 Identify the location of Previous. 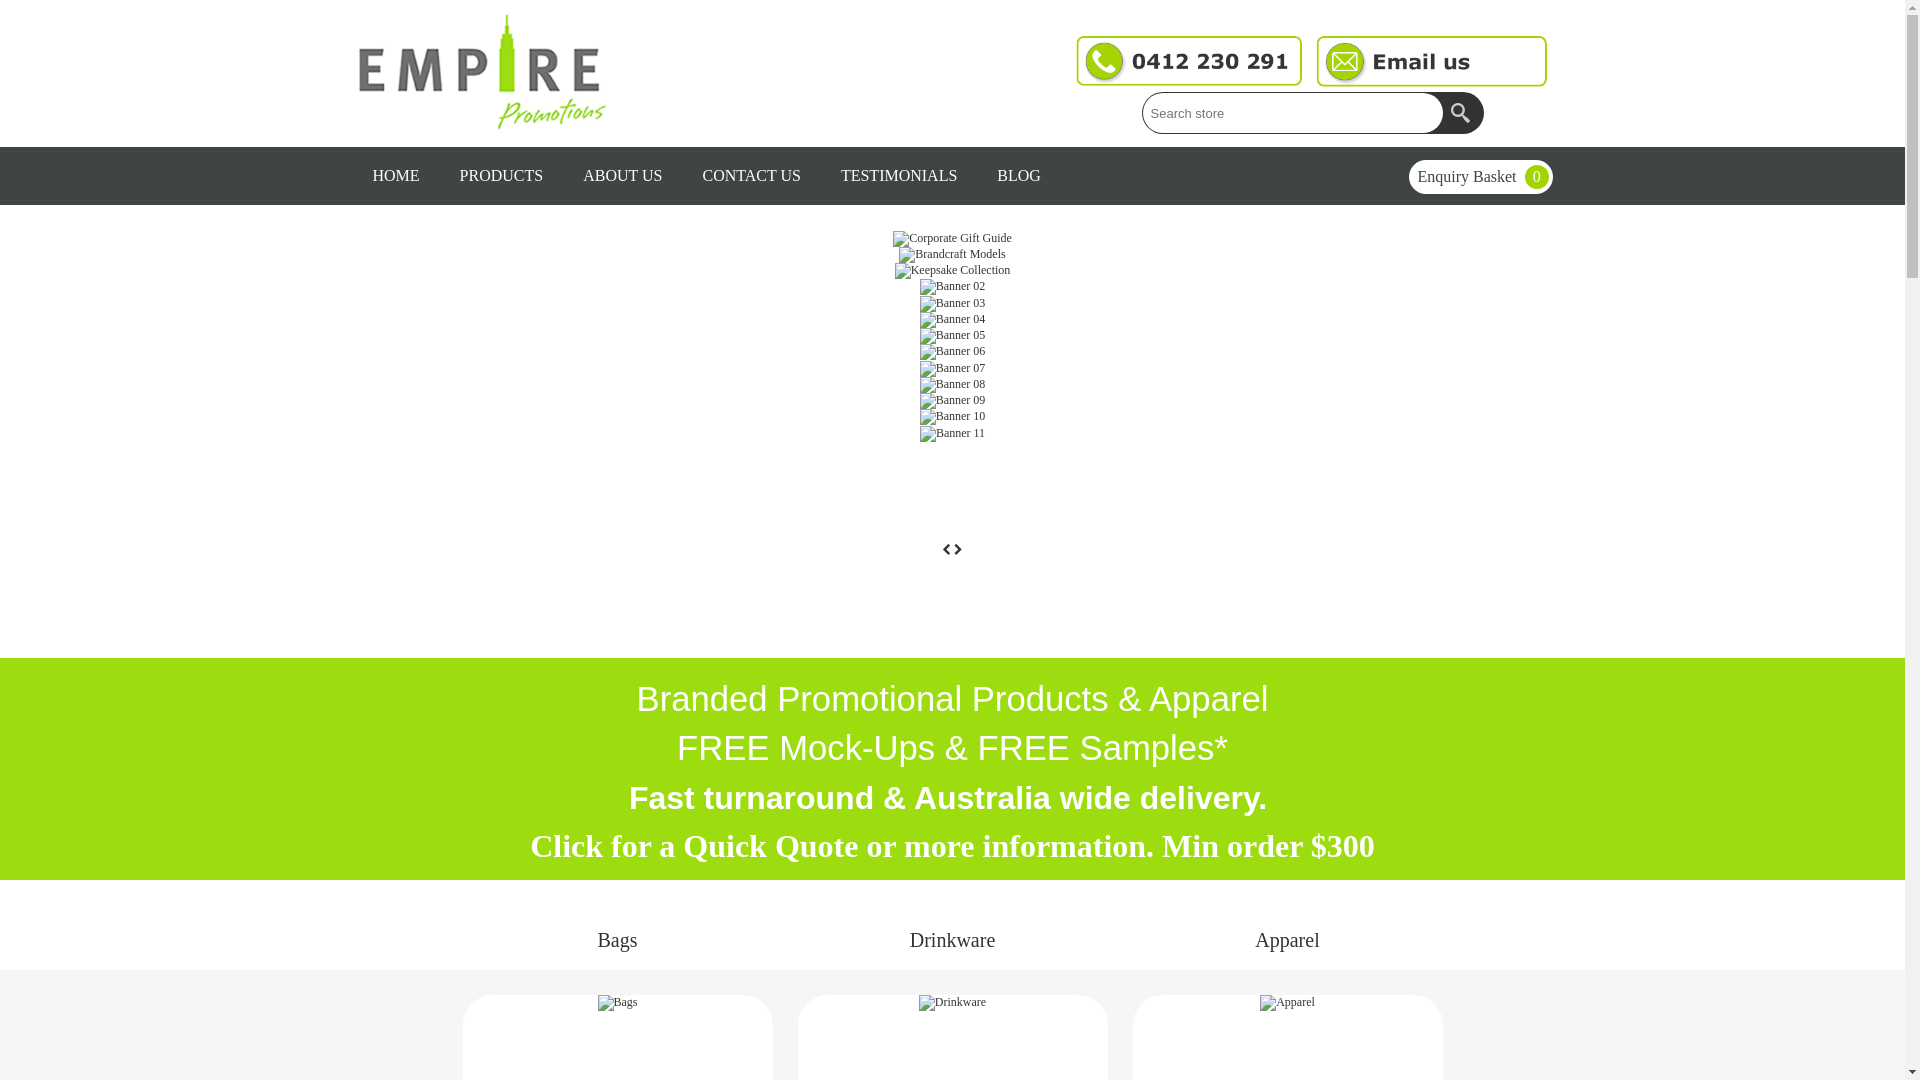
(948, 550).